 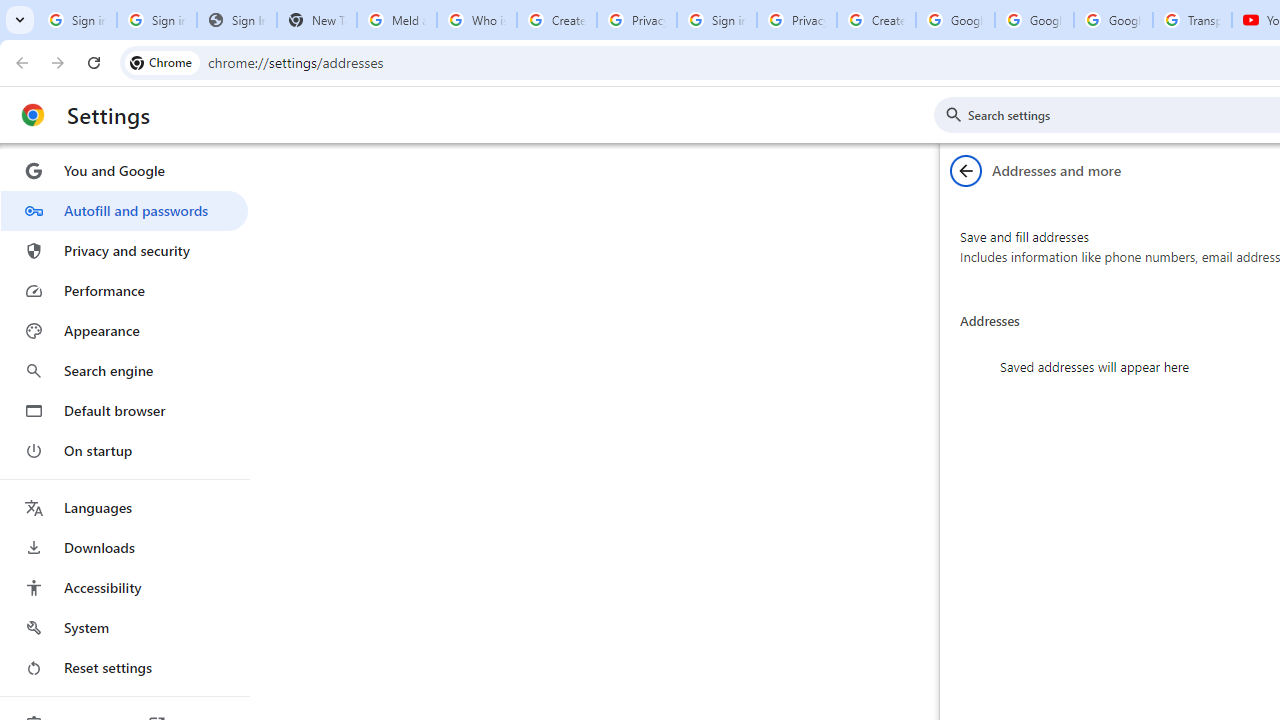 I want to click on Create your Google Account, so click(x=556, y=20).